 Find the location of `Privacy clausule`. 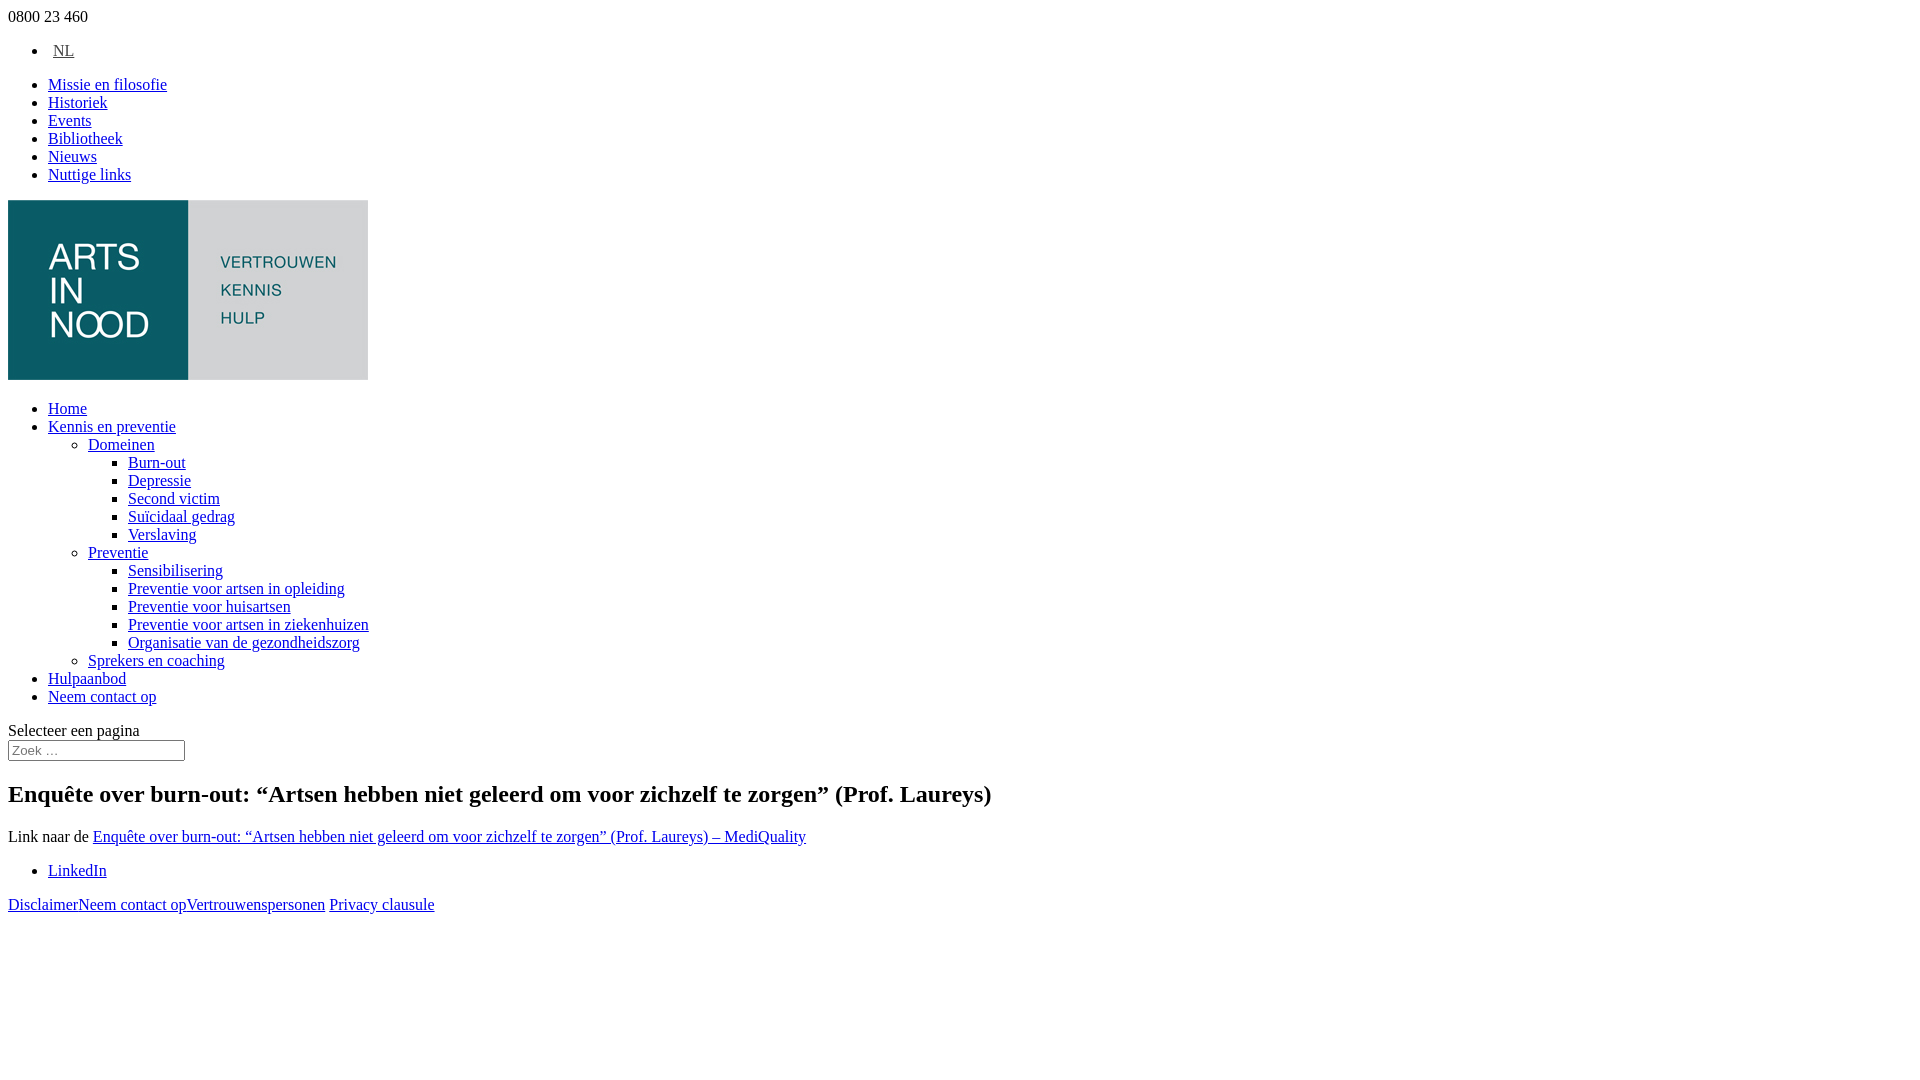

Privacy clausule is located at coordinates (382, 904).